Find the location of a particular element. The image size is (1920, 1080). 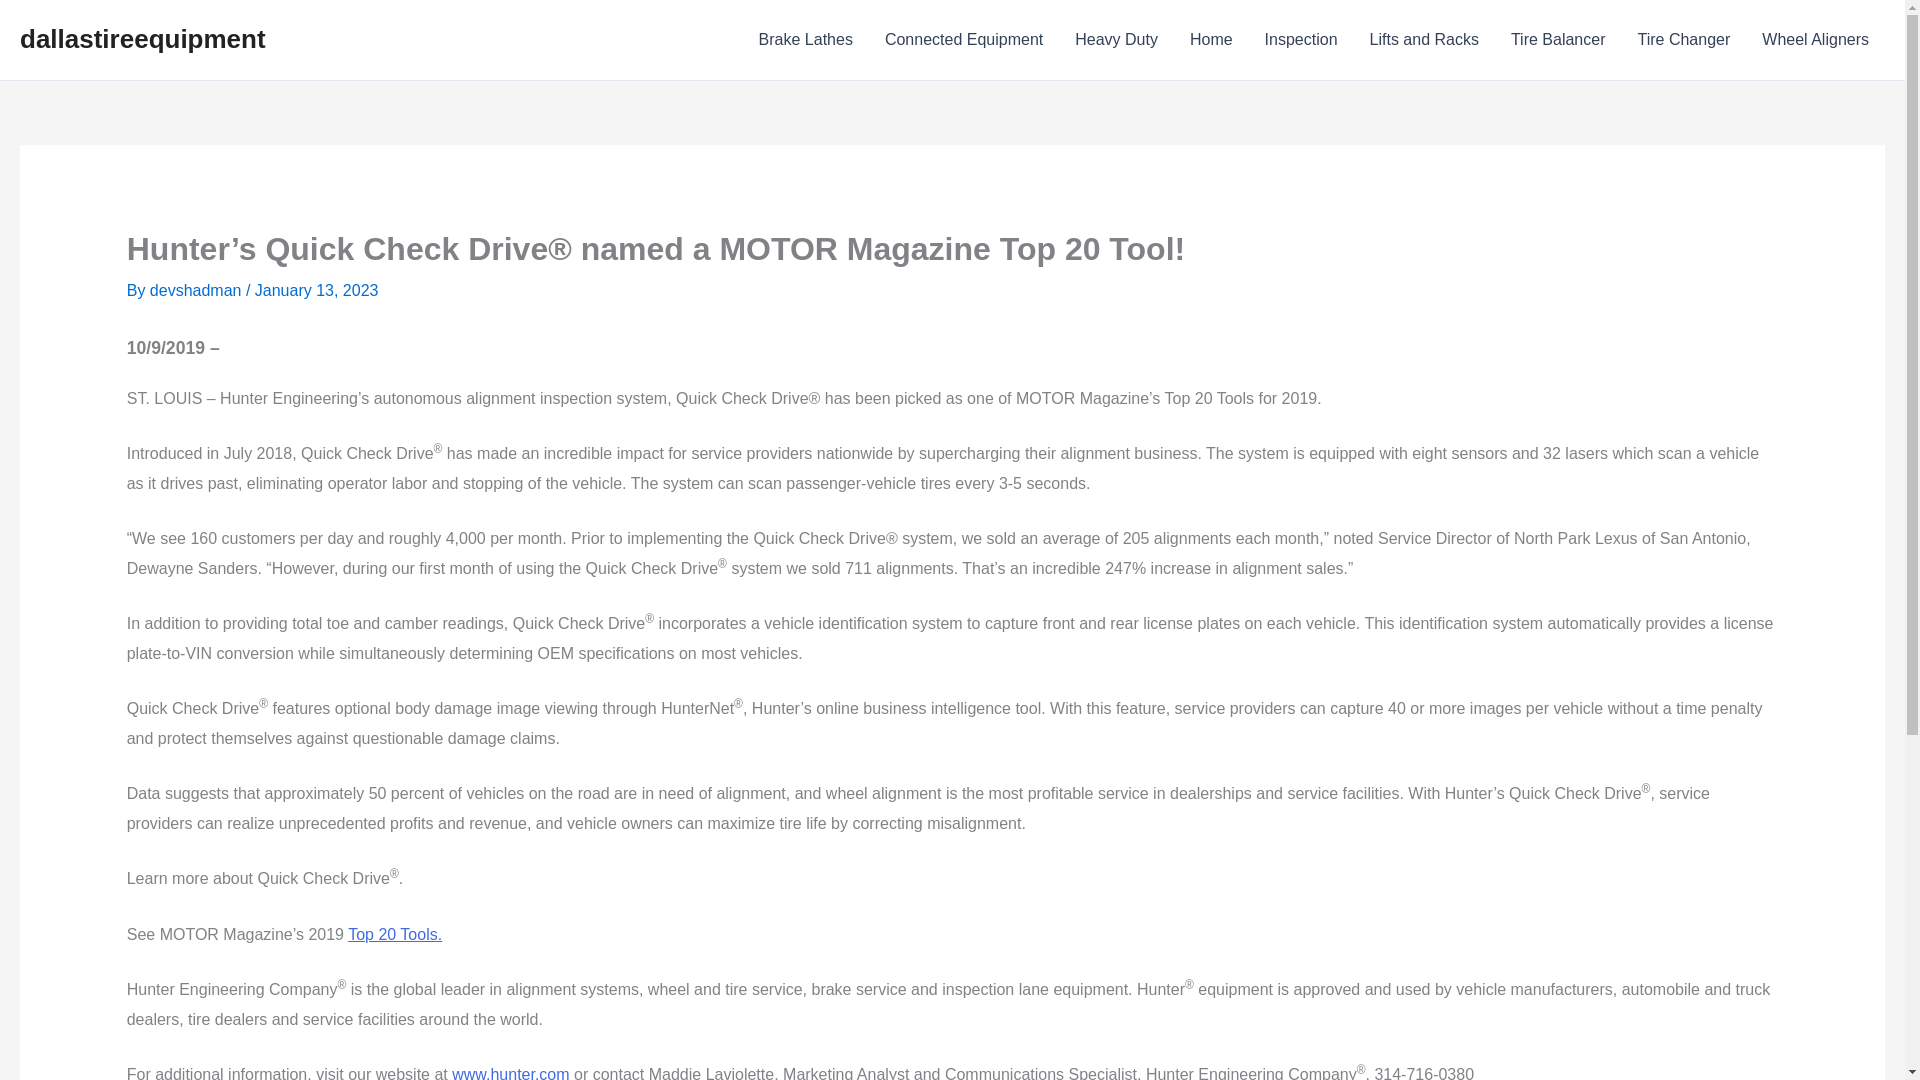

Home is located at coordinates (1211, 40).